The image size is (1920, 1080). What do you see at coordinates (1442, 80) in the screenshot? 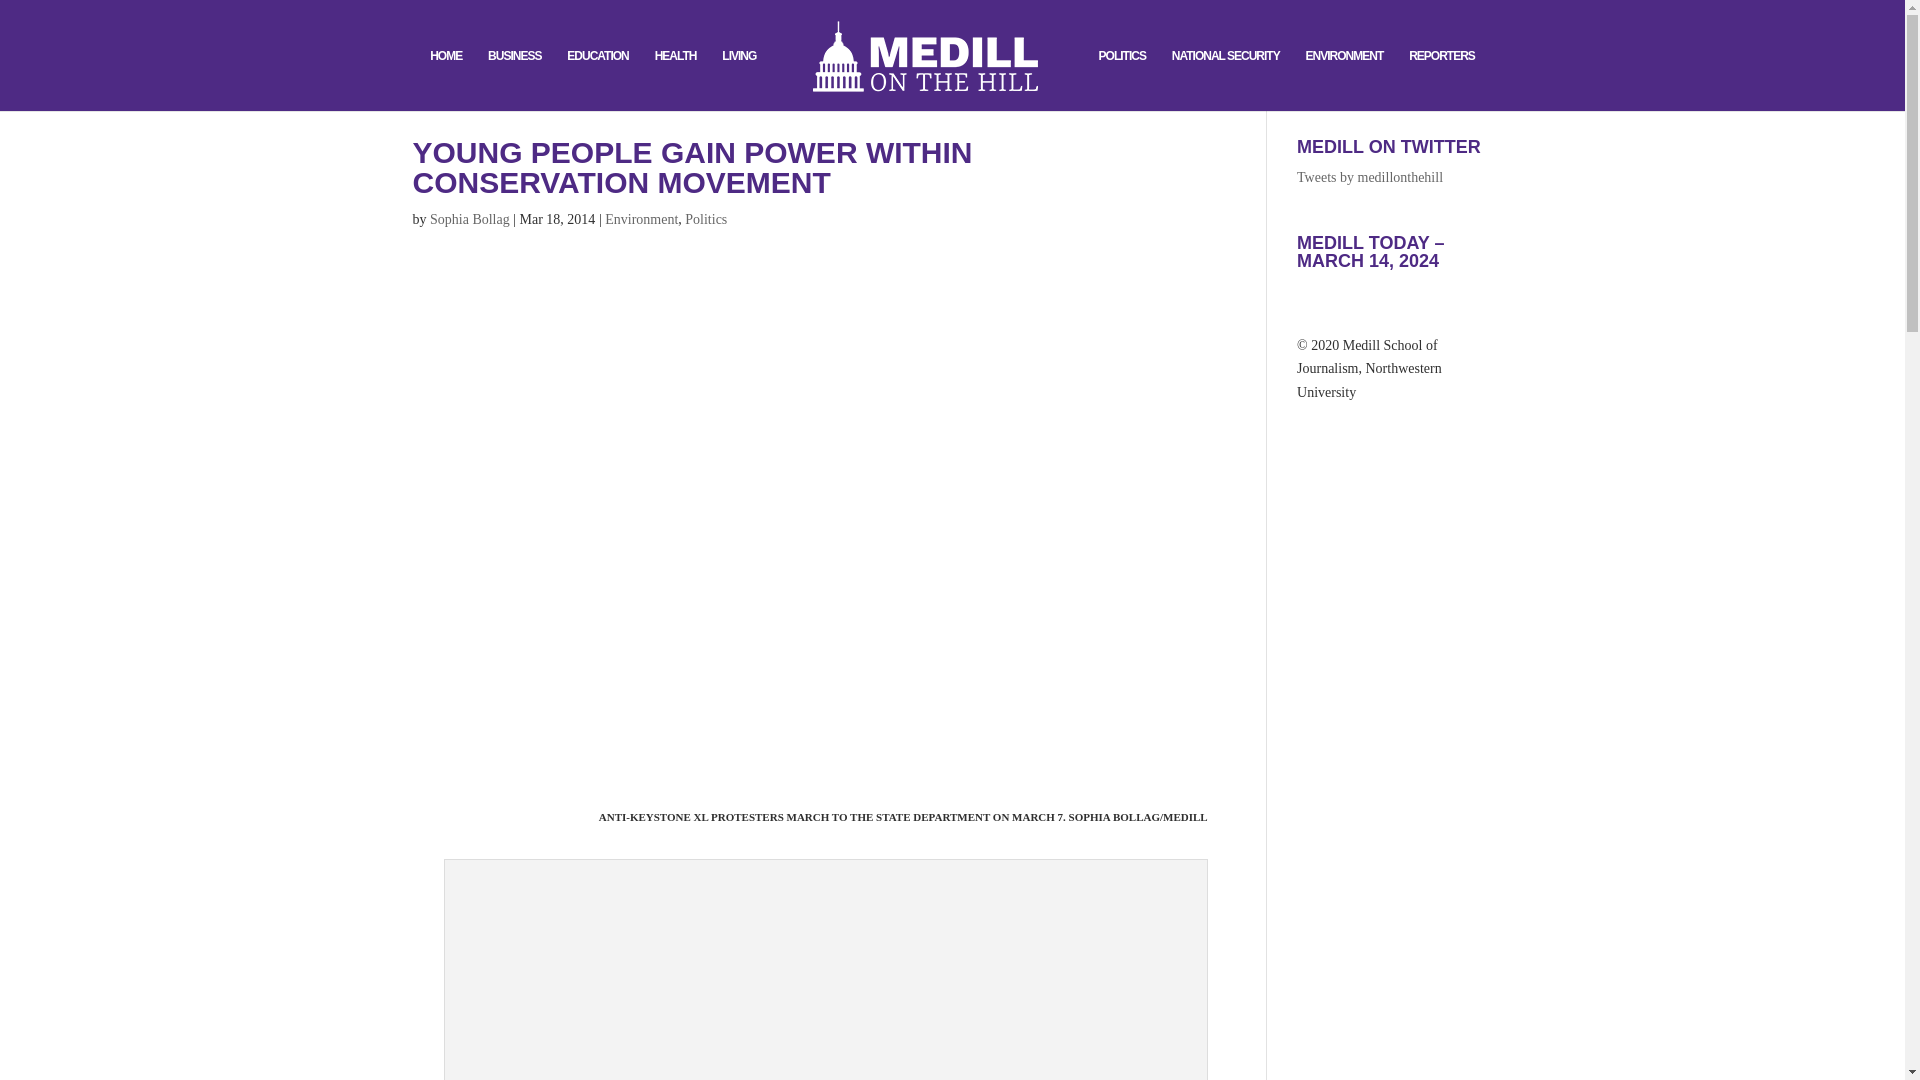
I see `REPORTERS` at bounding box center [1442, 80].